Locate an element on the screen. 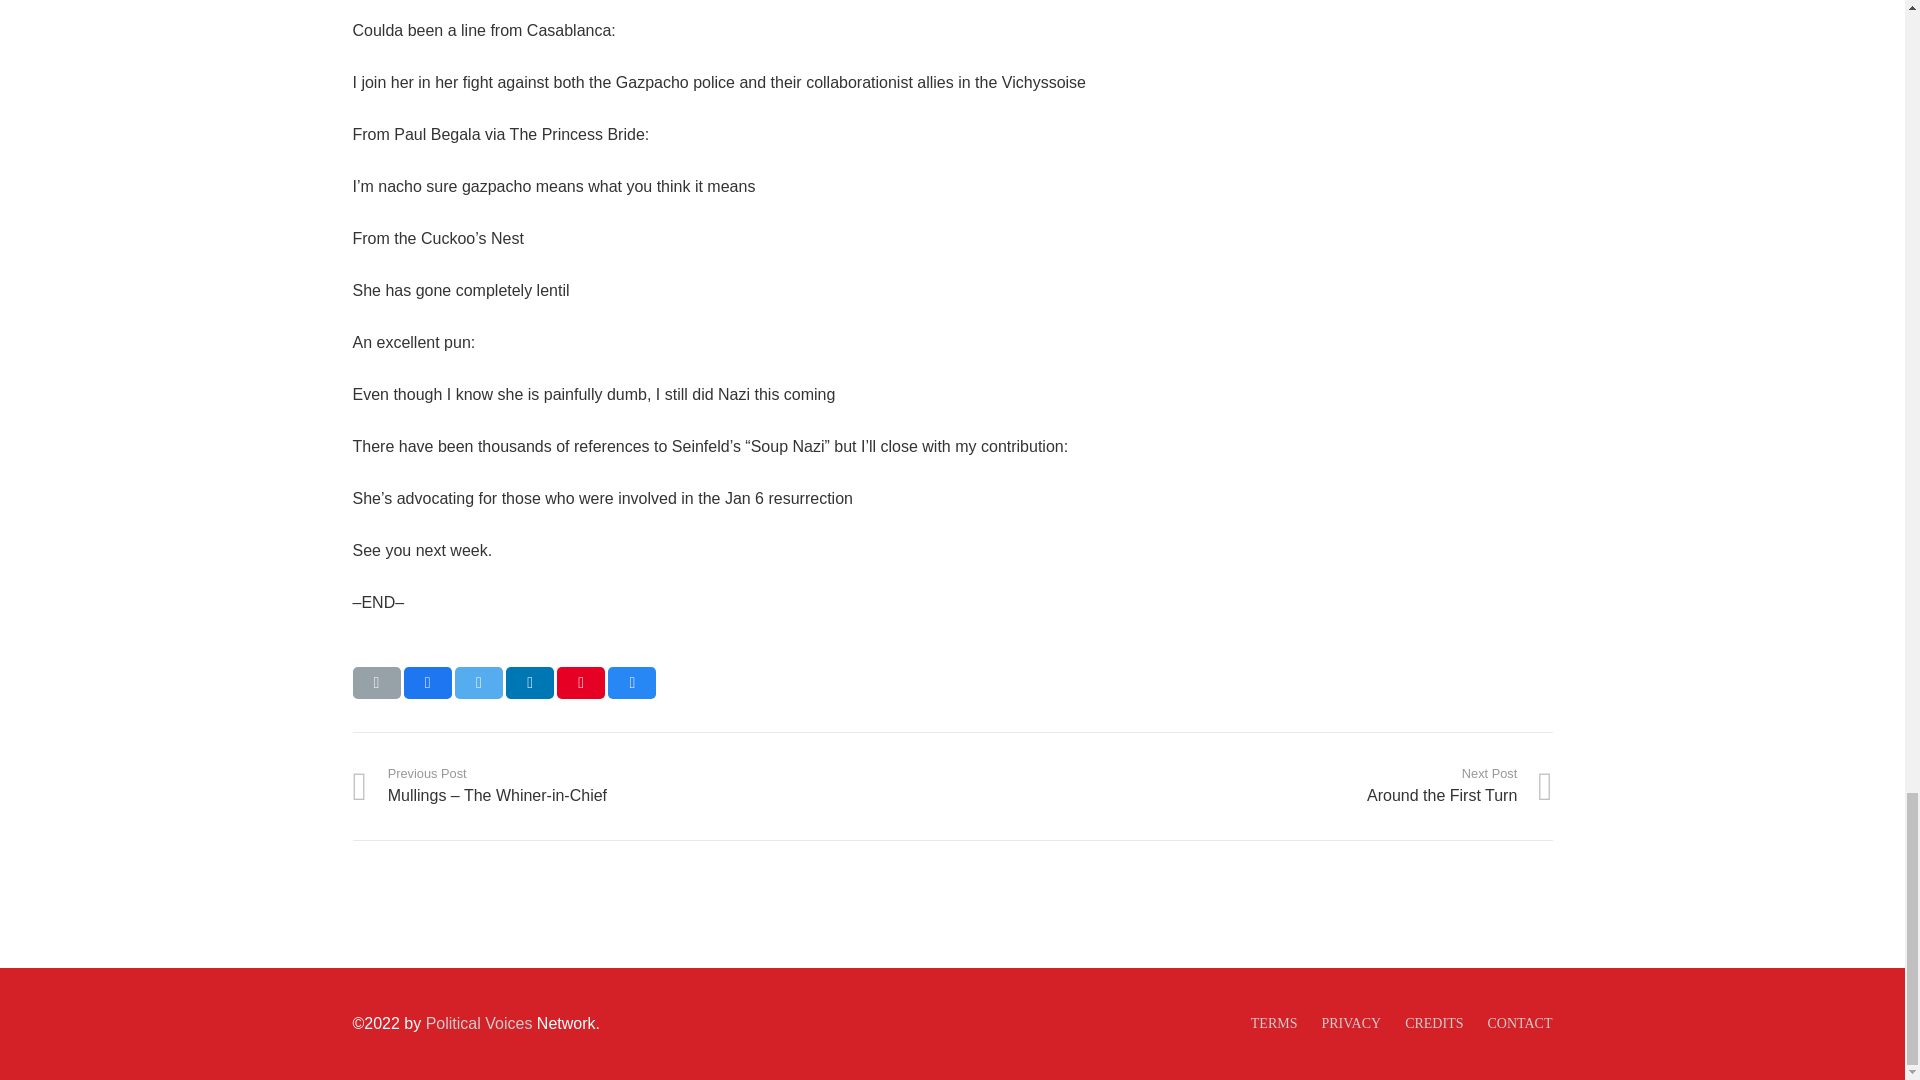 The height and width of the screenshot is (1080, 1920). CREDITS is located at coordinates (1434, 1024).